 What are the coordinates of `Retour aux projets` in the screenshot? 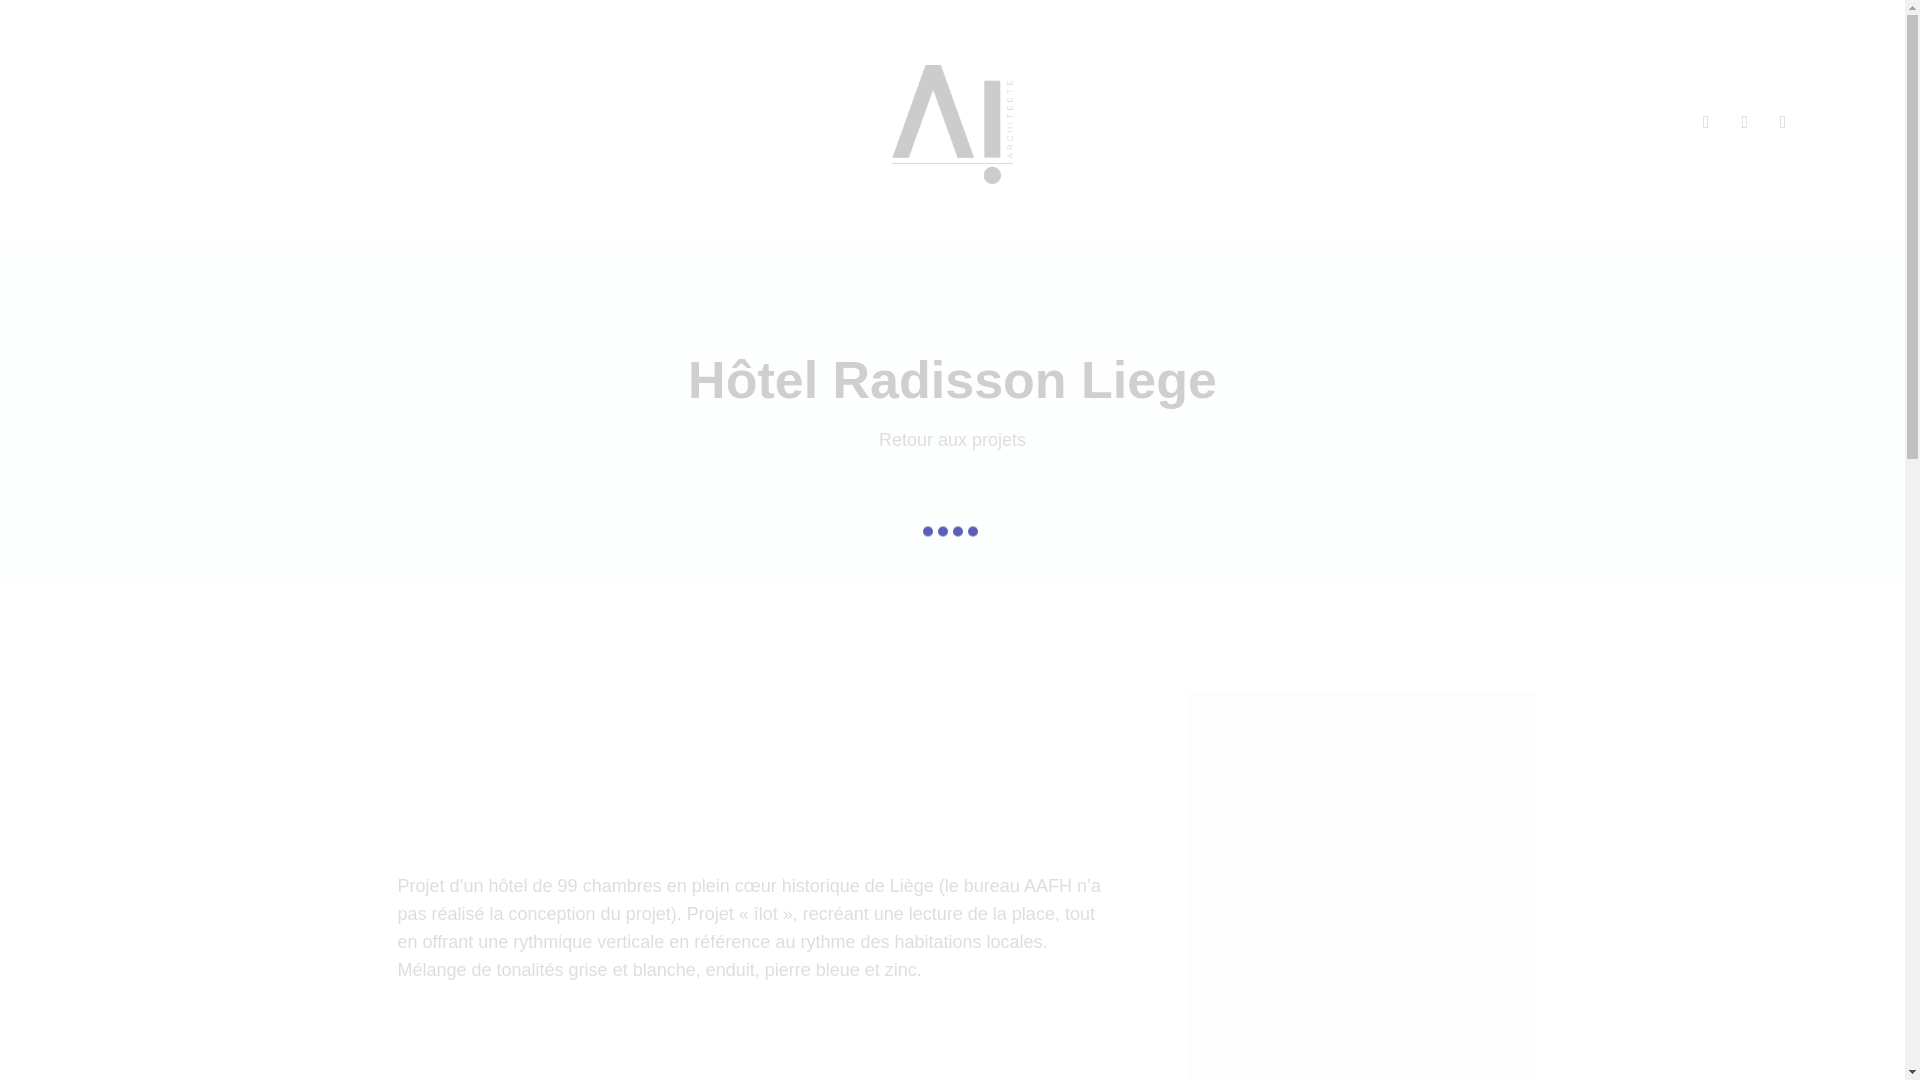 It's located at (952, 440).